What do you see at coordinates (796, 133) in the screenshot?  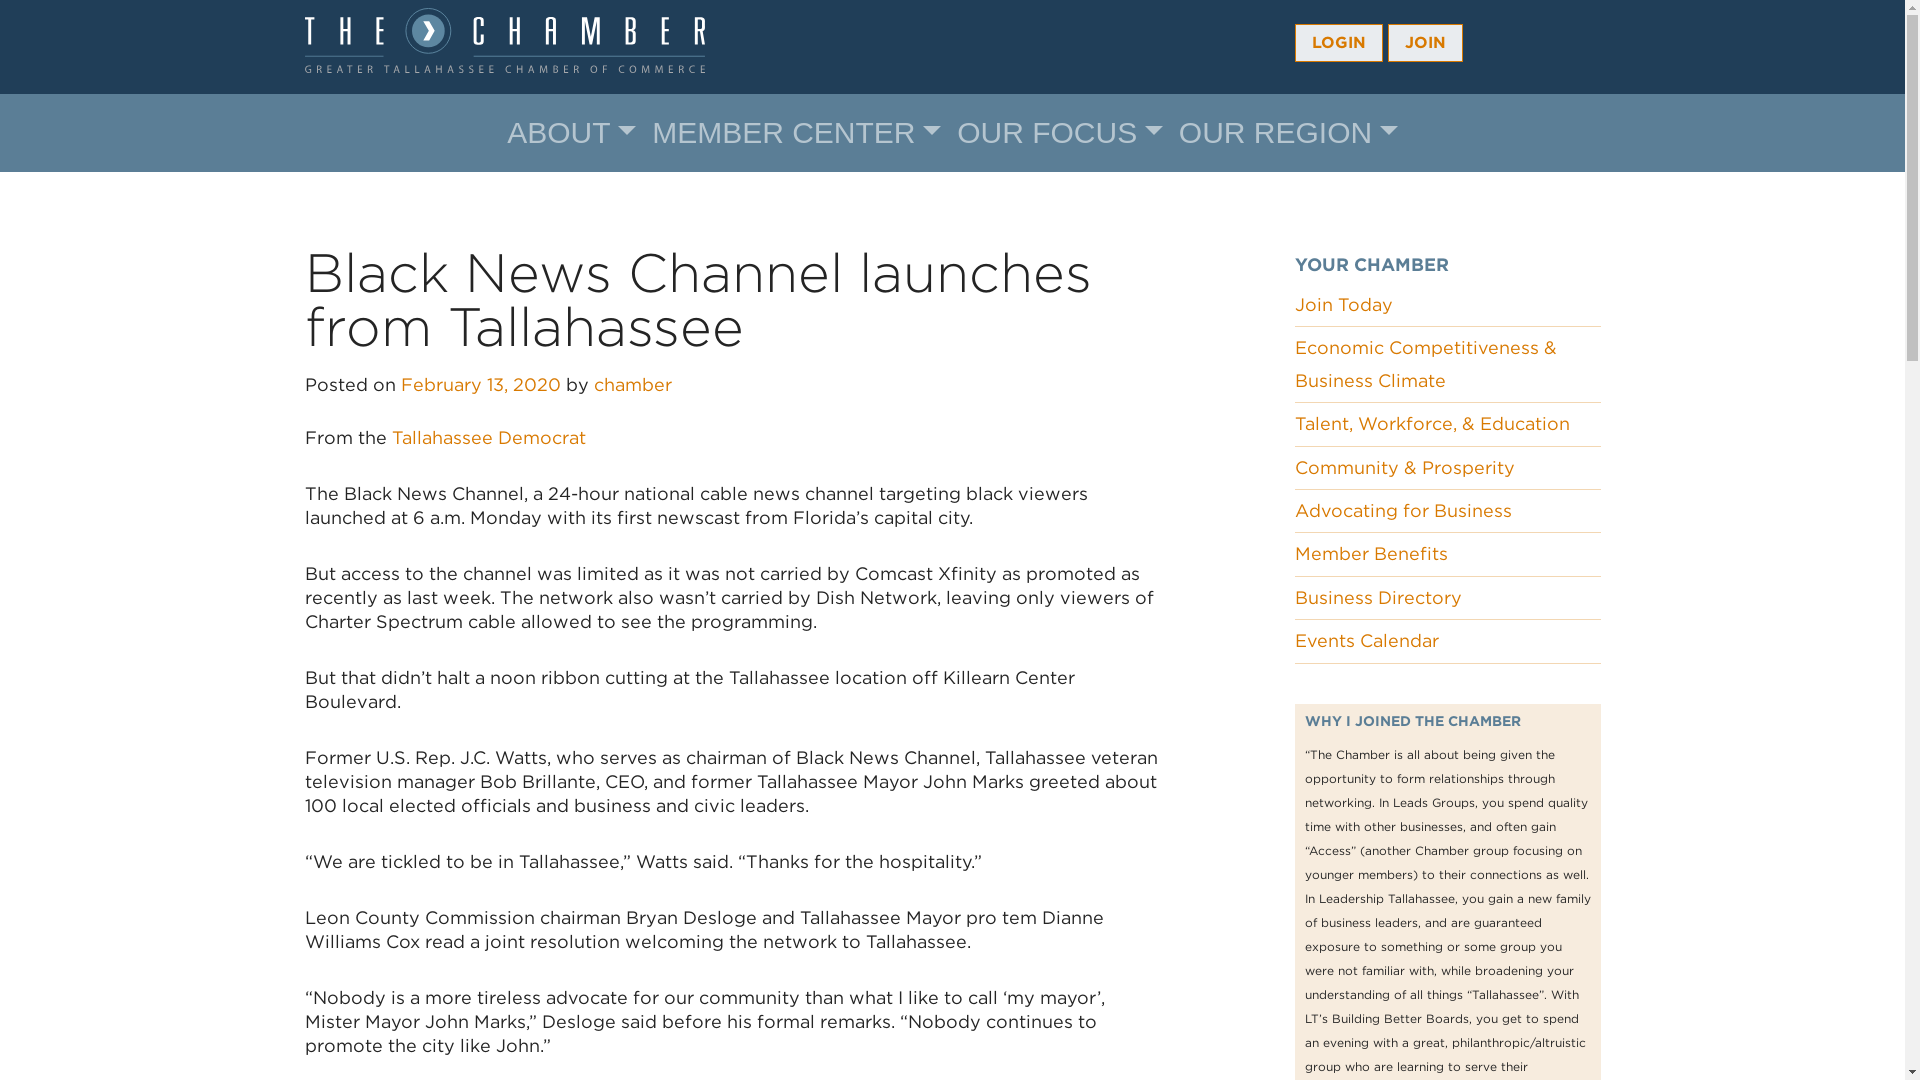 I see `MEMBER CENTER` at bounding box center [796, 133].